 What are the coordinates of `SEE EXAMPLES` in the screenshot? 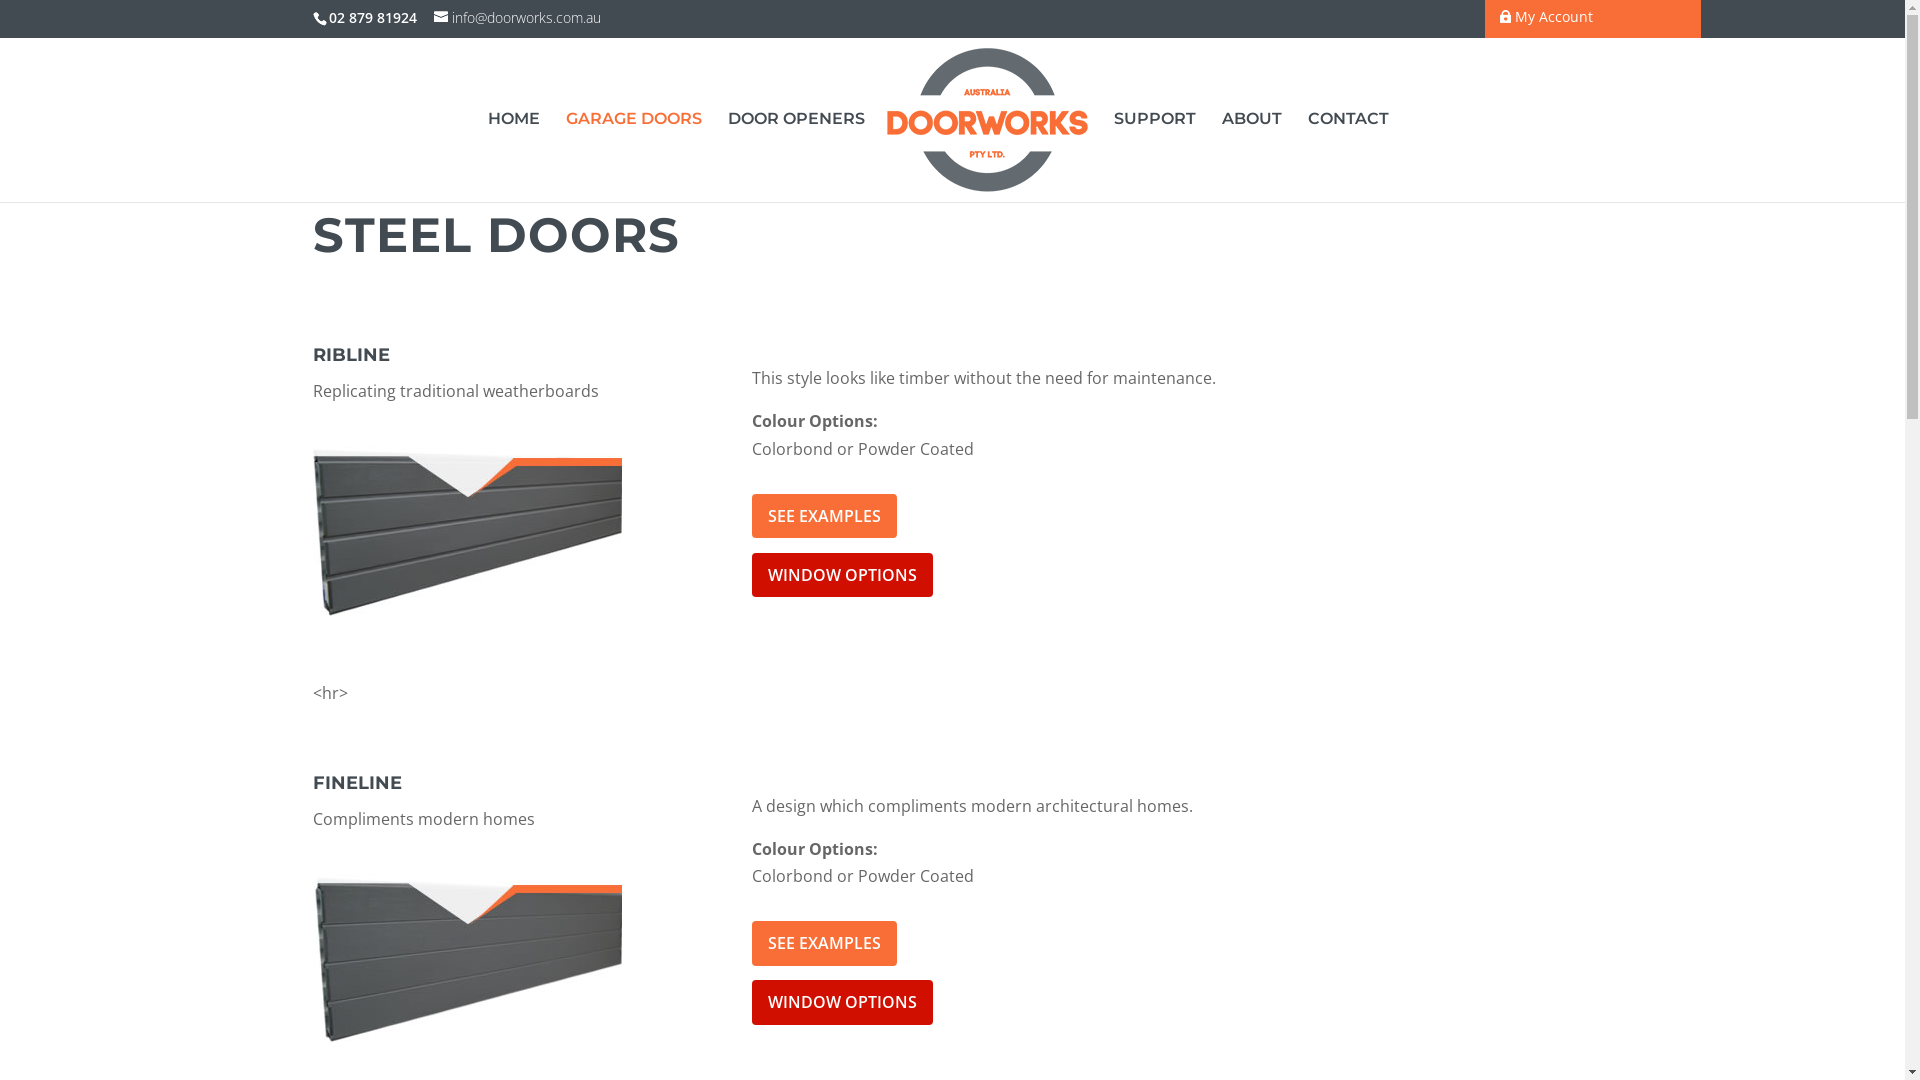 It's located at (824, 516).